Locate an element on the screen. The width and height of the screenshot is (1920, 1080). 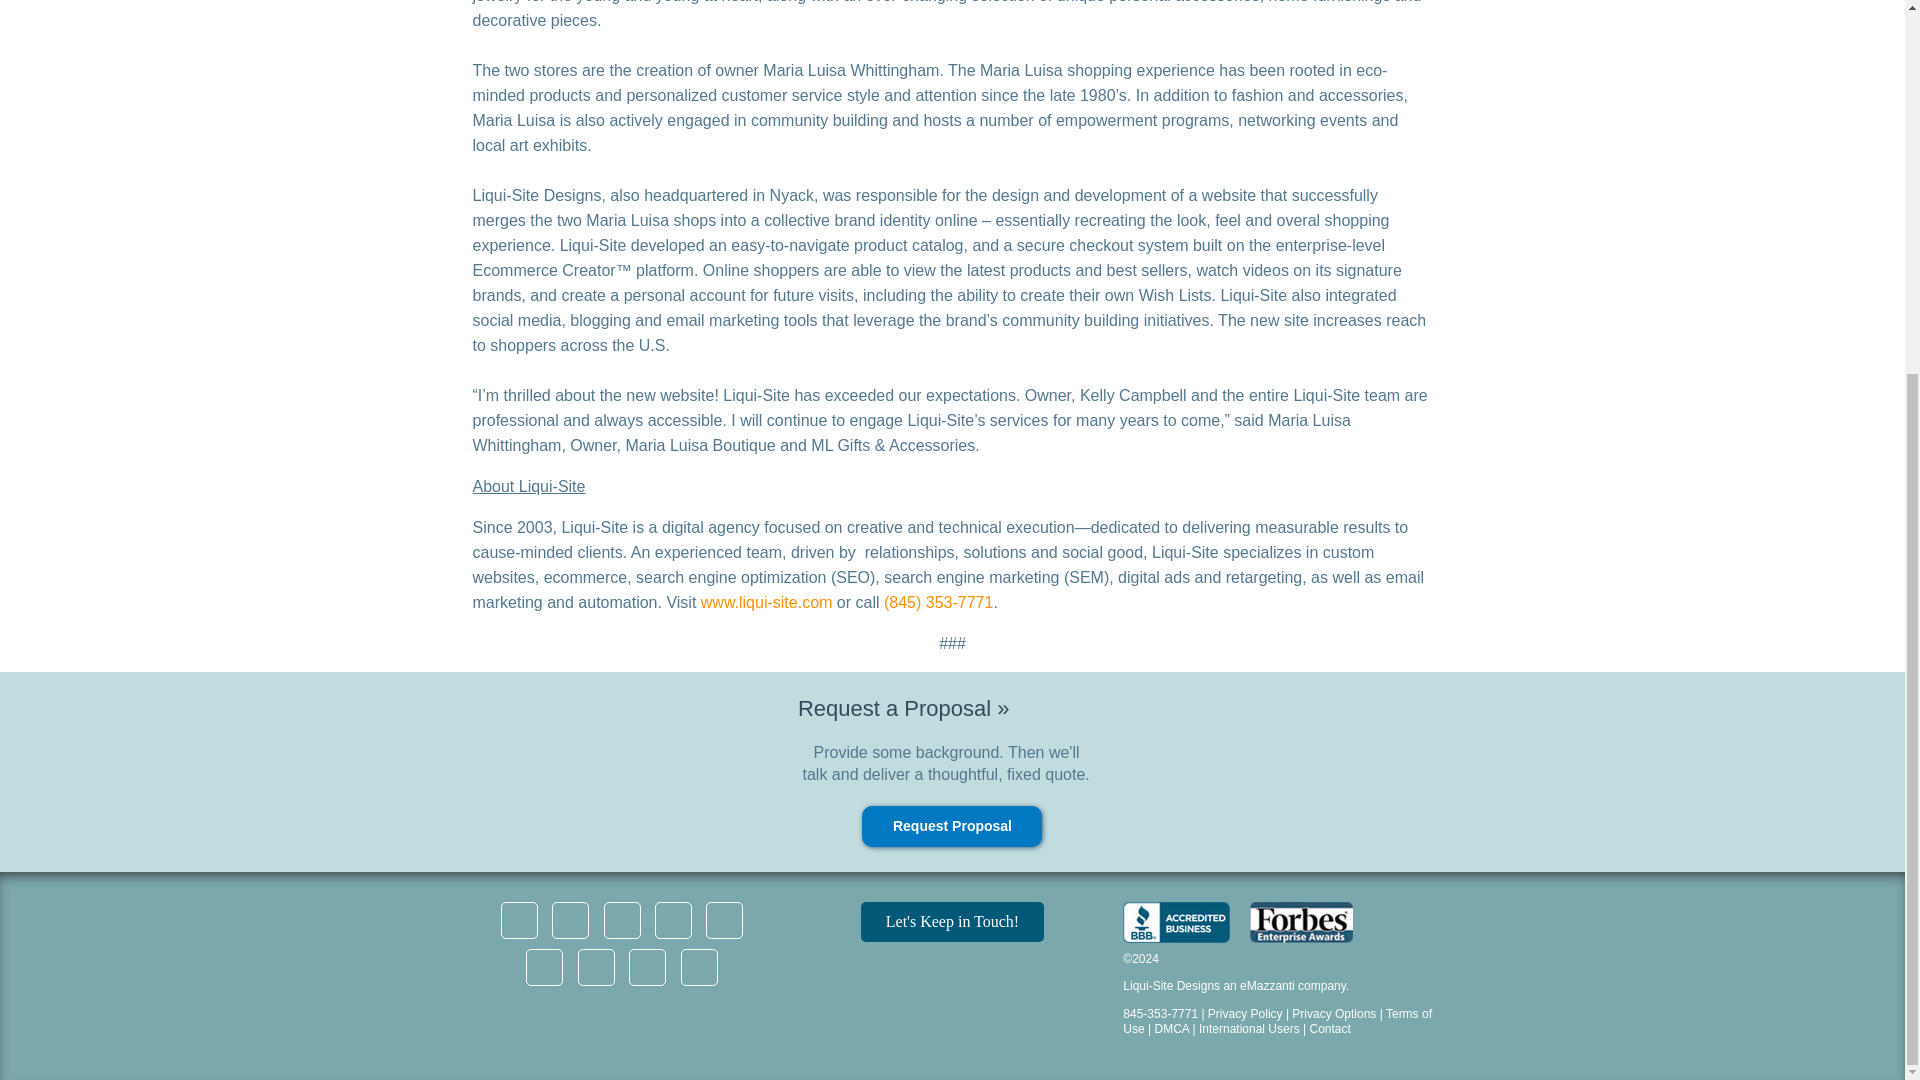
BBB Accredited Business is located at coordinates (1176, 922).